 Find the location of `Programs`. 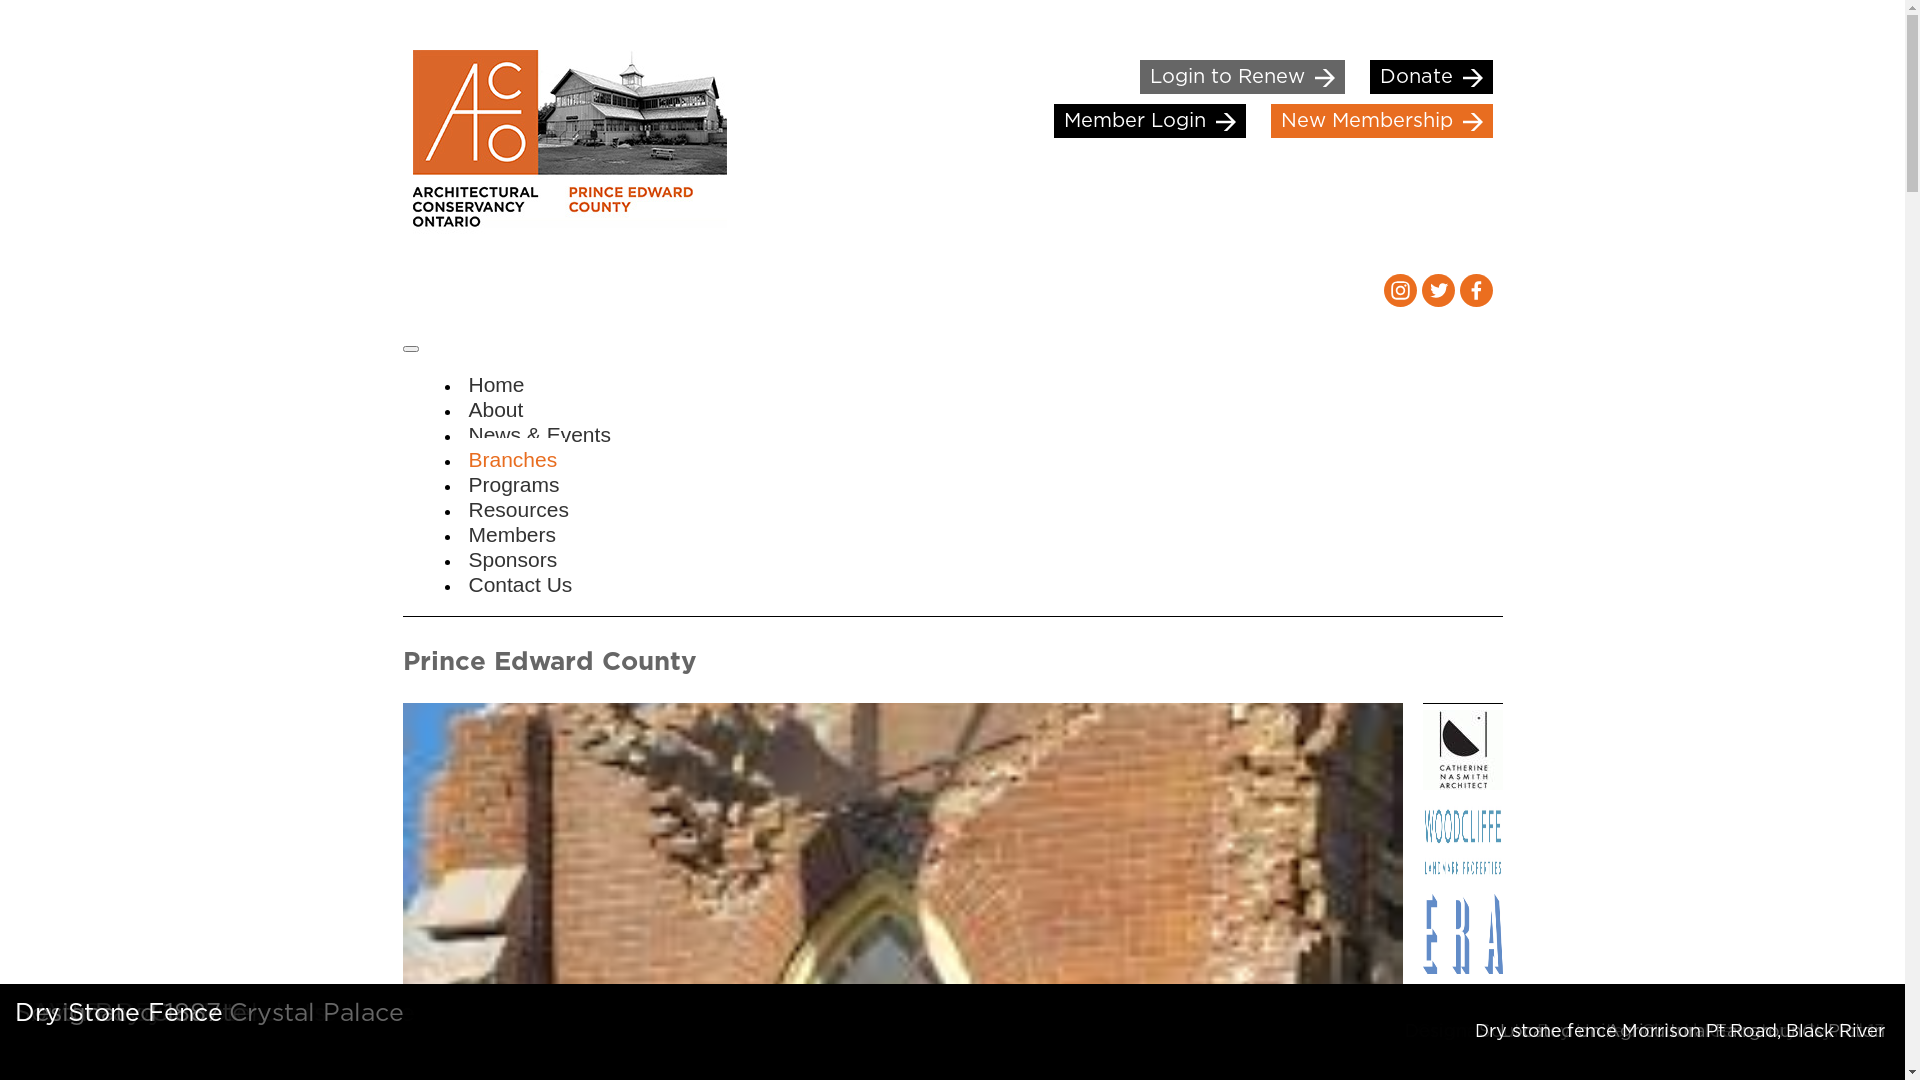

Programs is located at coordinates (514, 484).